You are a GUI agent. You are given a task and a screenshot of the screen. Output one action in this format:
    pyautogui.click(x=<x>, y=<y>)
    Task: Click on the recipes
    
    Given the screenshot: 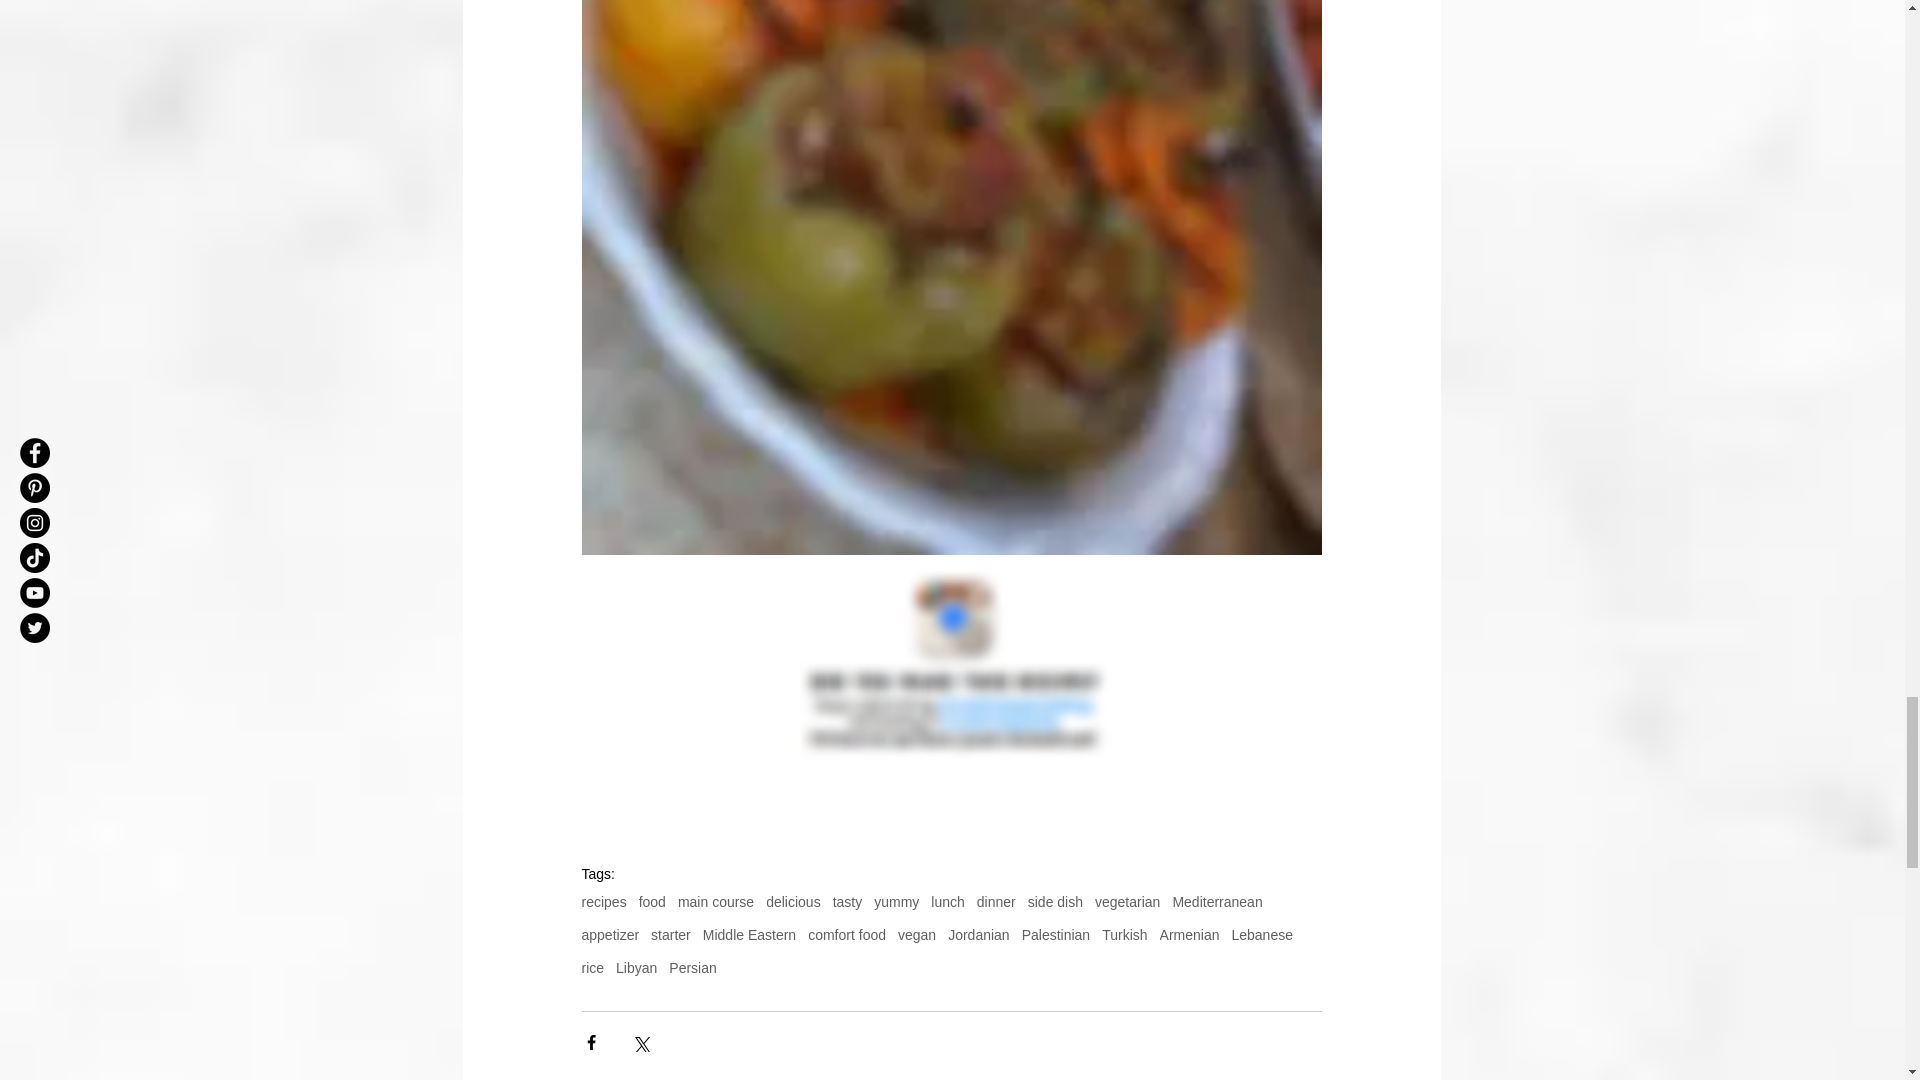 What is the action you would take?
    pyautogui.click(x=604, y=902)
    